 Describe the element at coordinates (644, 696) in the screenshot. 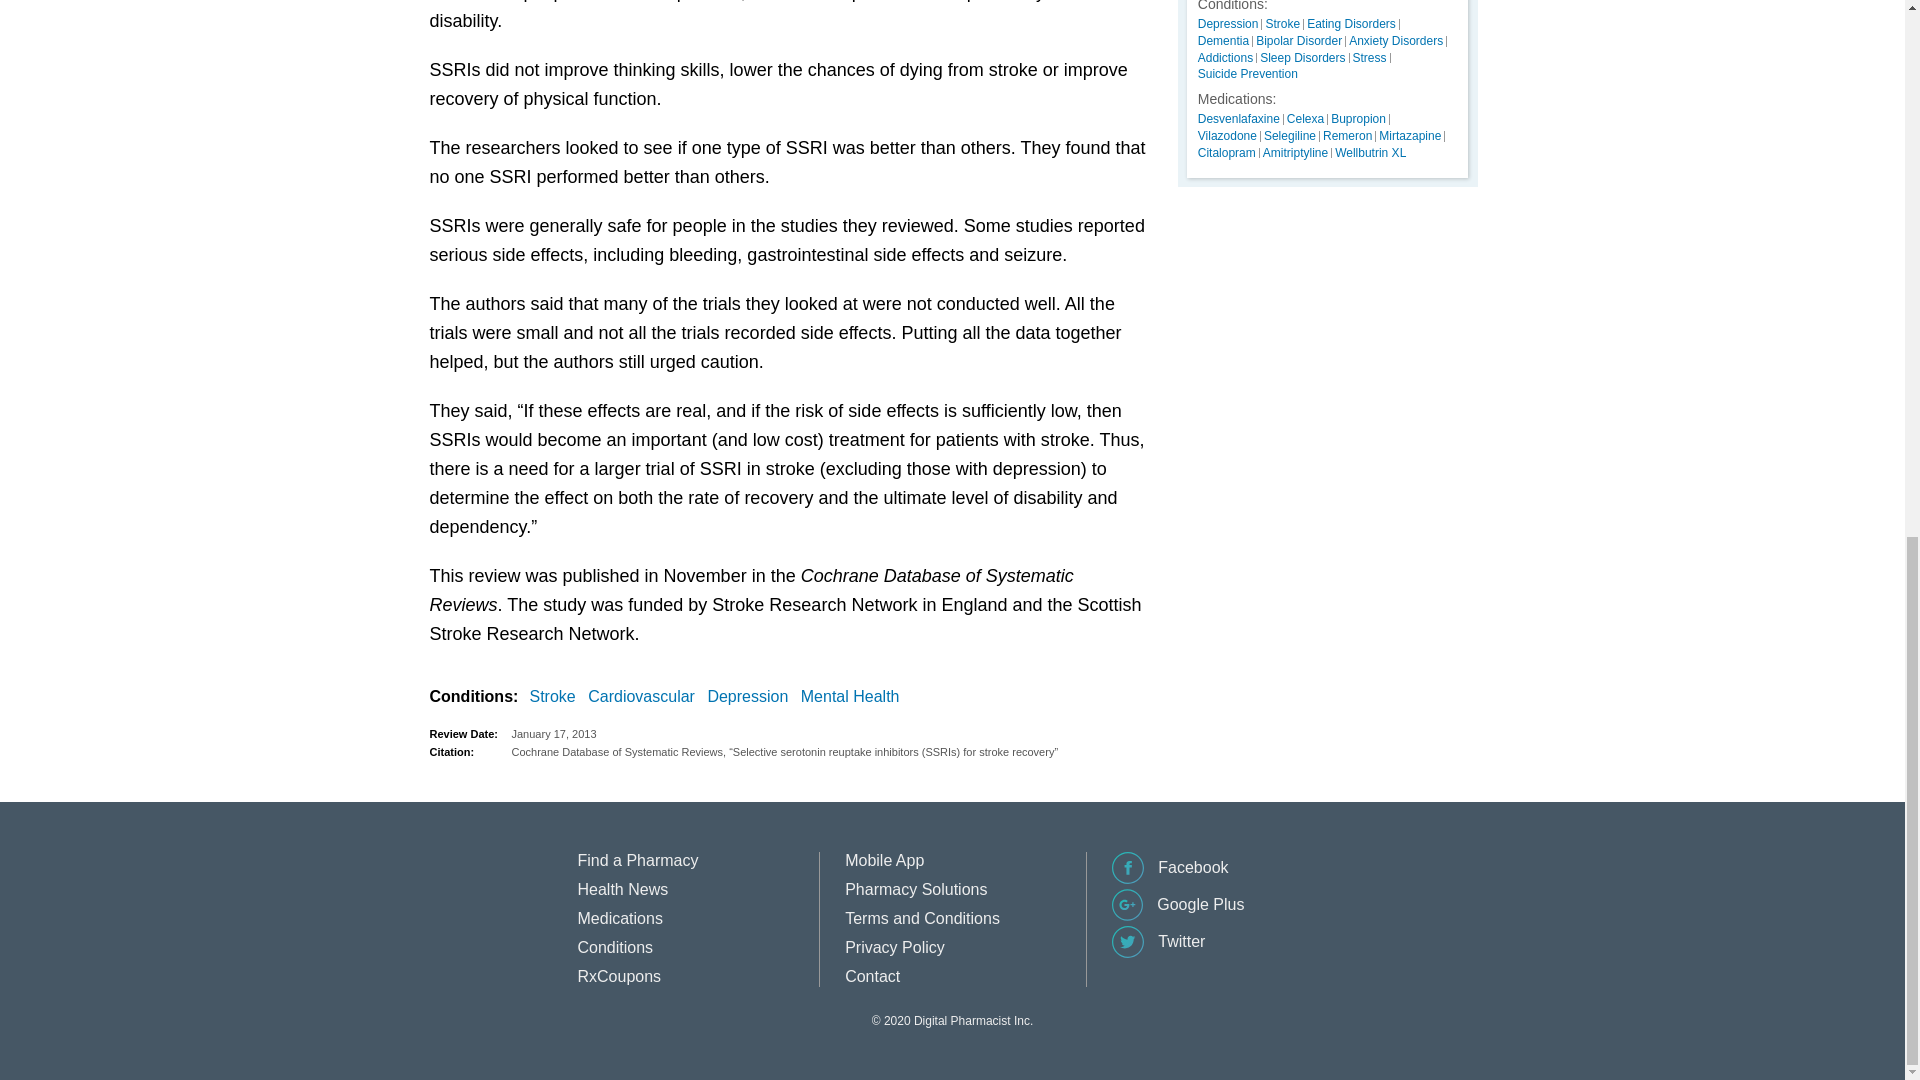

I see `Cardiovascular` at that location.